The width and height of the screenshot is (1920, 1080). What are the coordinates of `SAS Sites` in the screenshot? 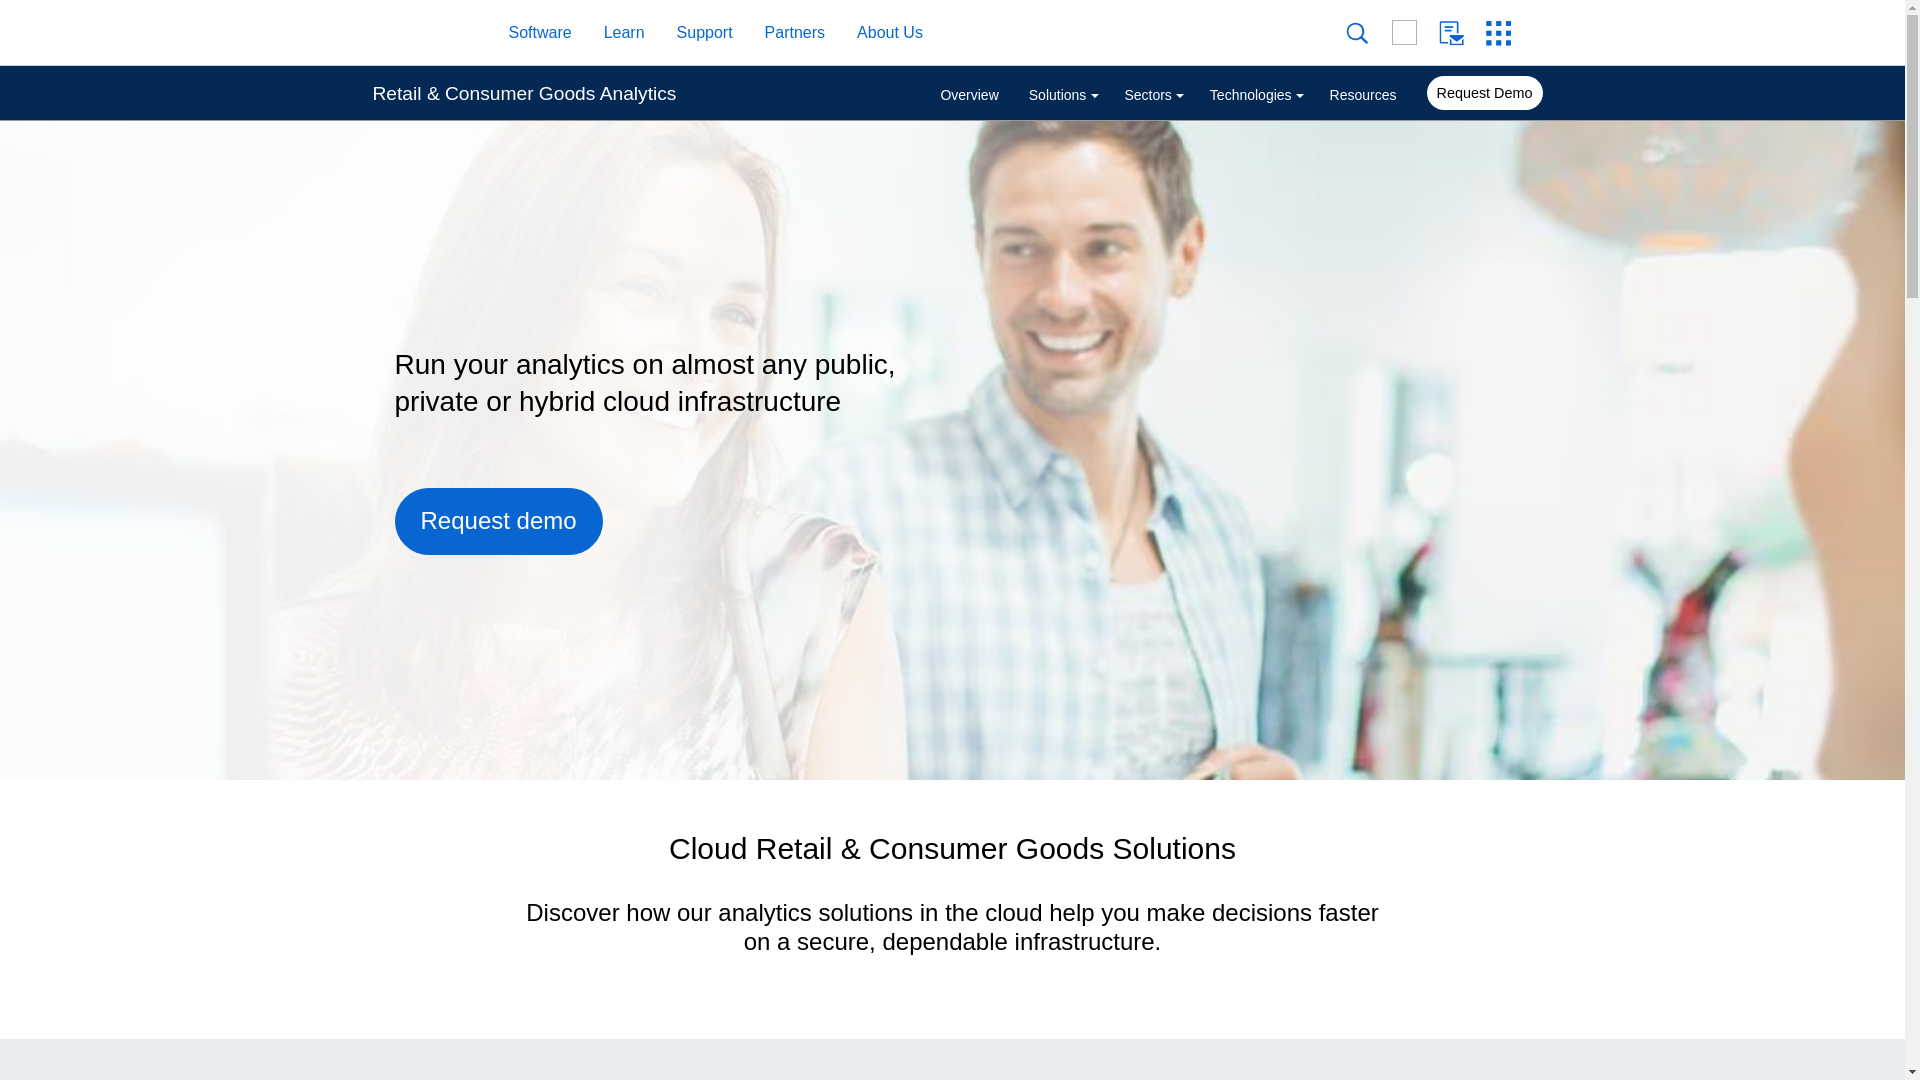 It's located at (1505, 33).